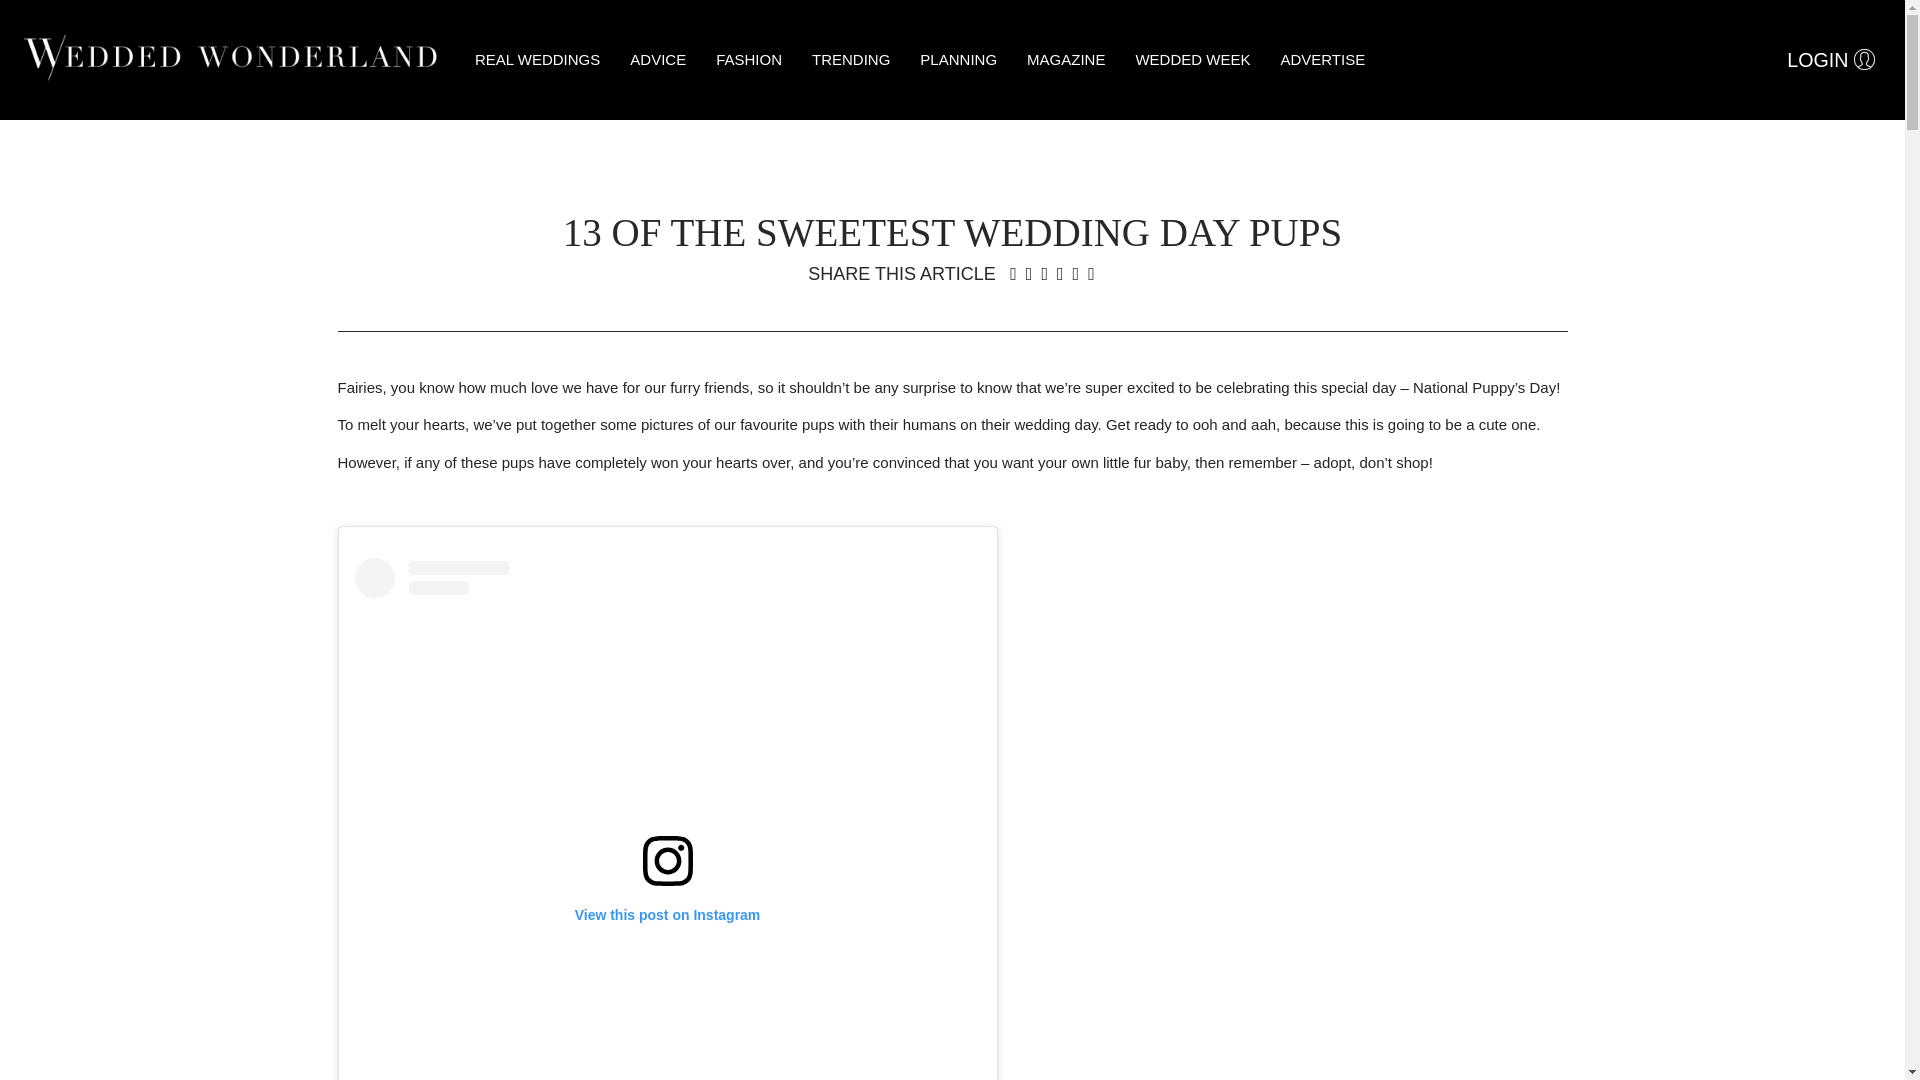 This screenshot has height=1080, width=1920. What do you see at coordinates (537, 60) in the screenshot?
I see `REAL WEDDINGS` at bounding box center [537, 60].